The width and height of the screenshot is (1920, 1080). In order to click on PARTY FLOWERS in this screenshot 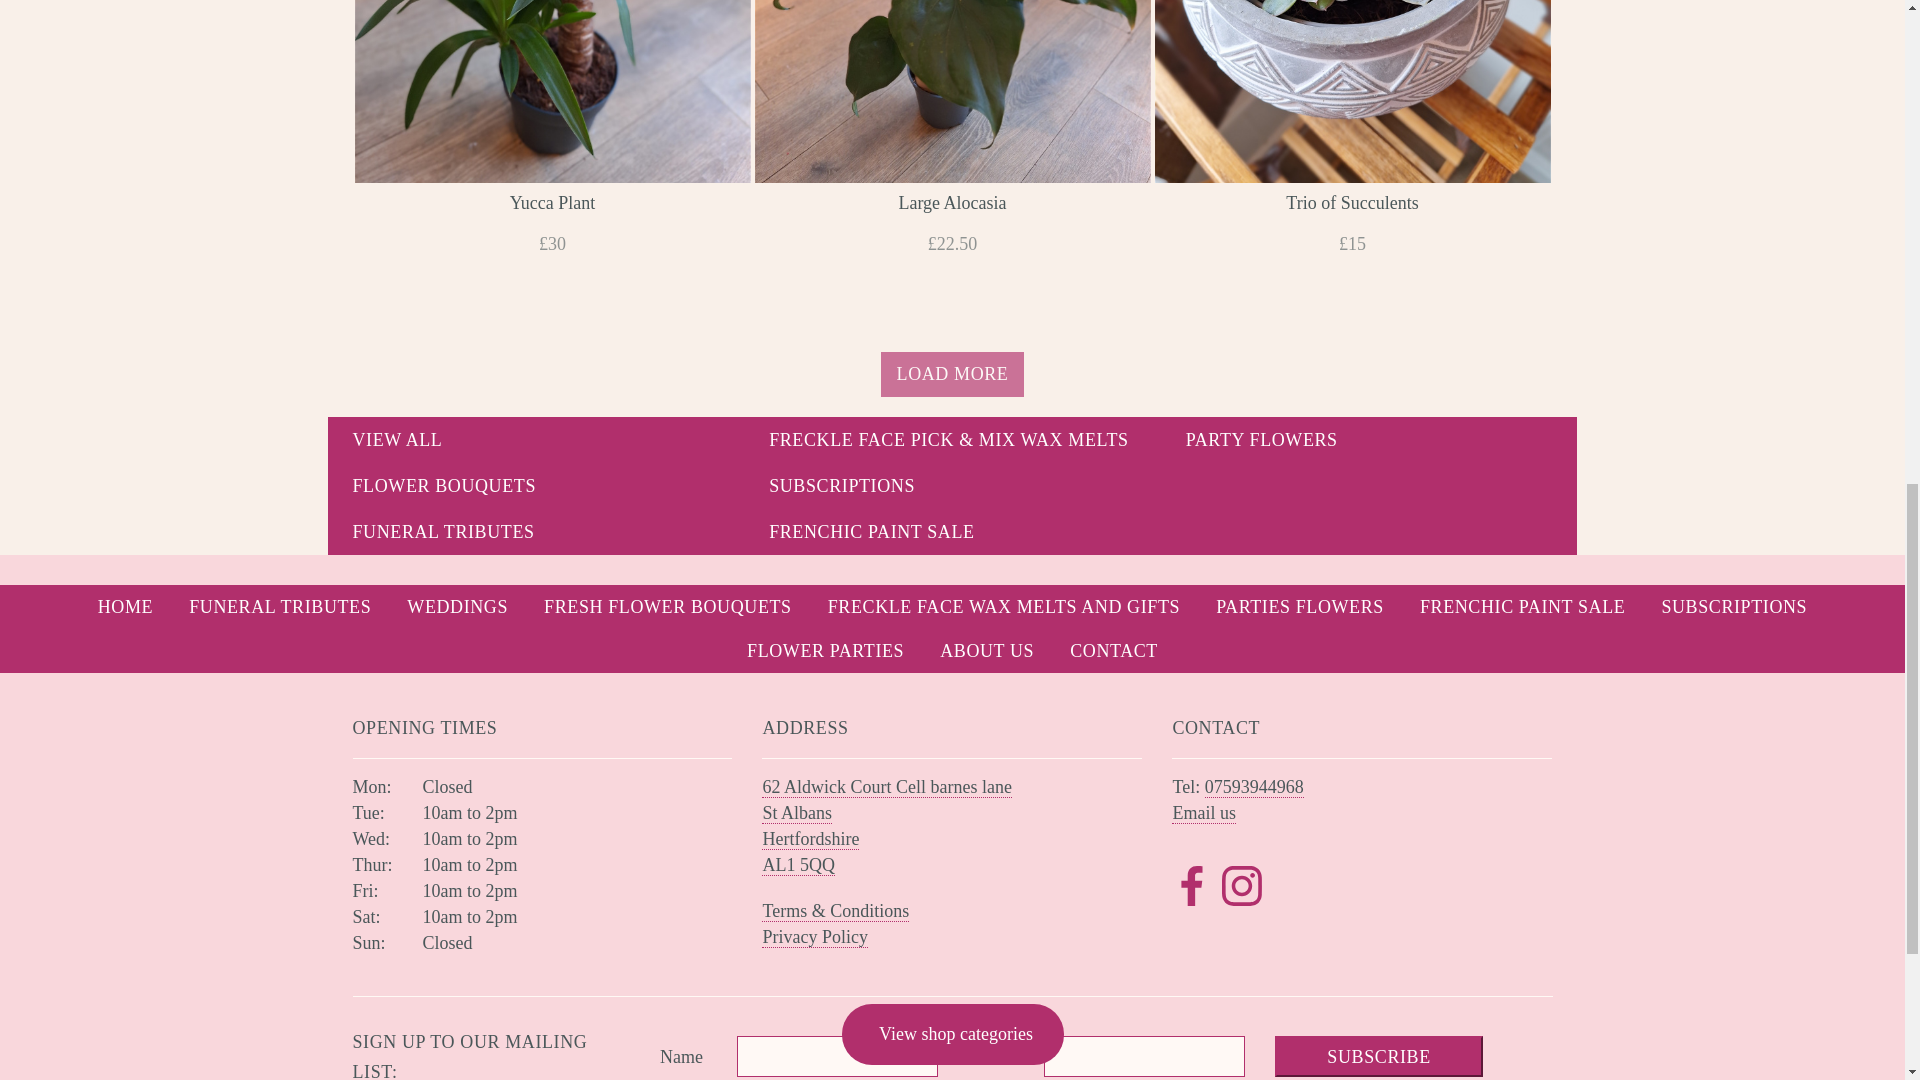, I will do `click(1370, 440)`.